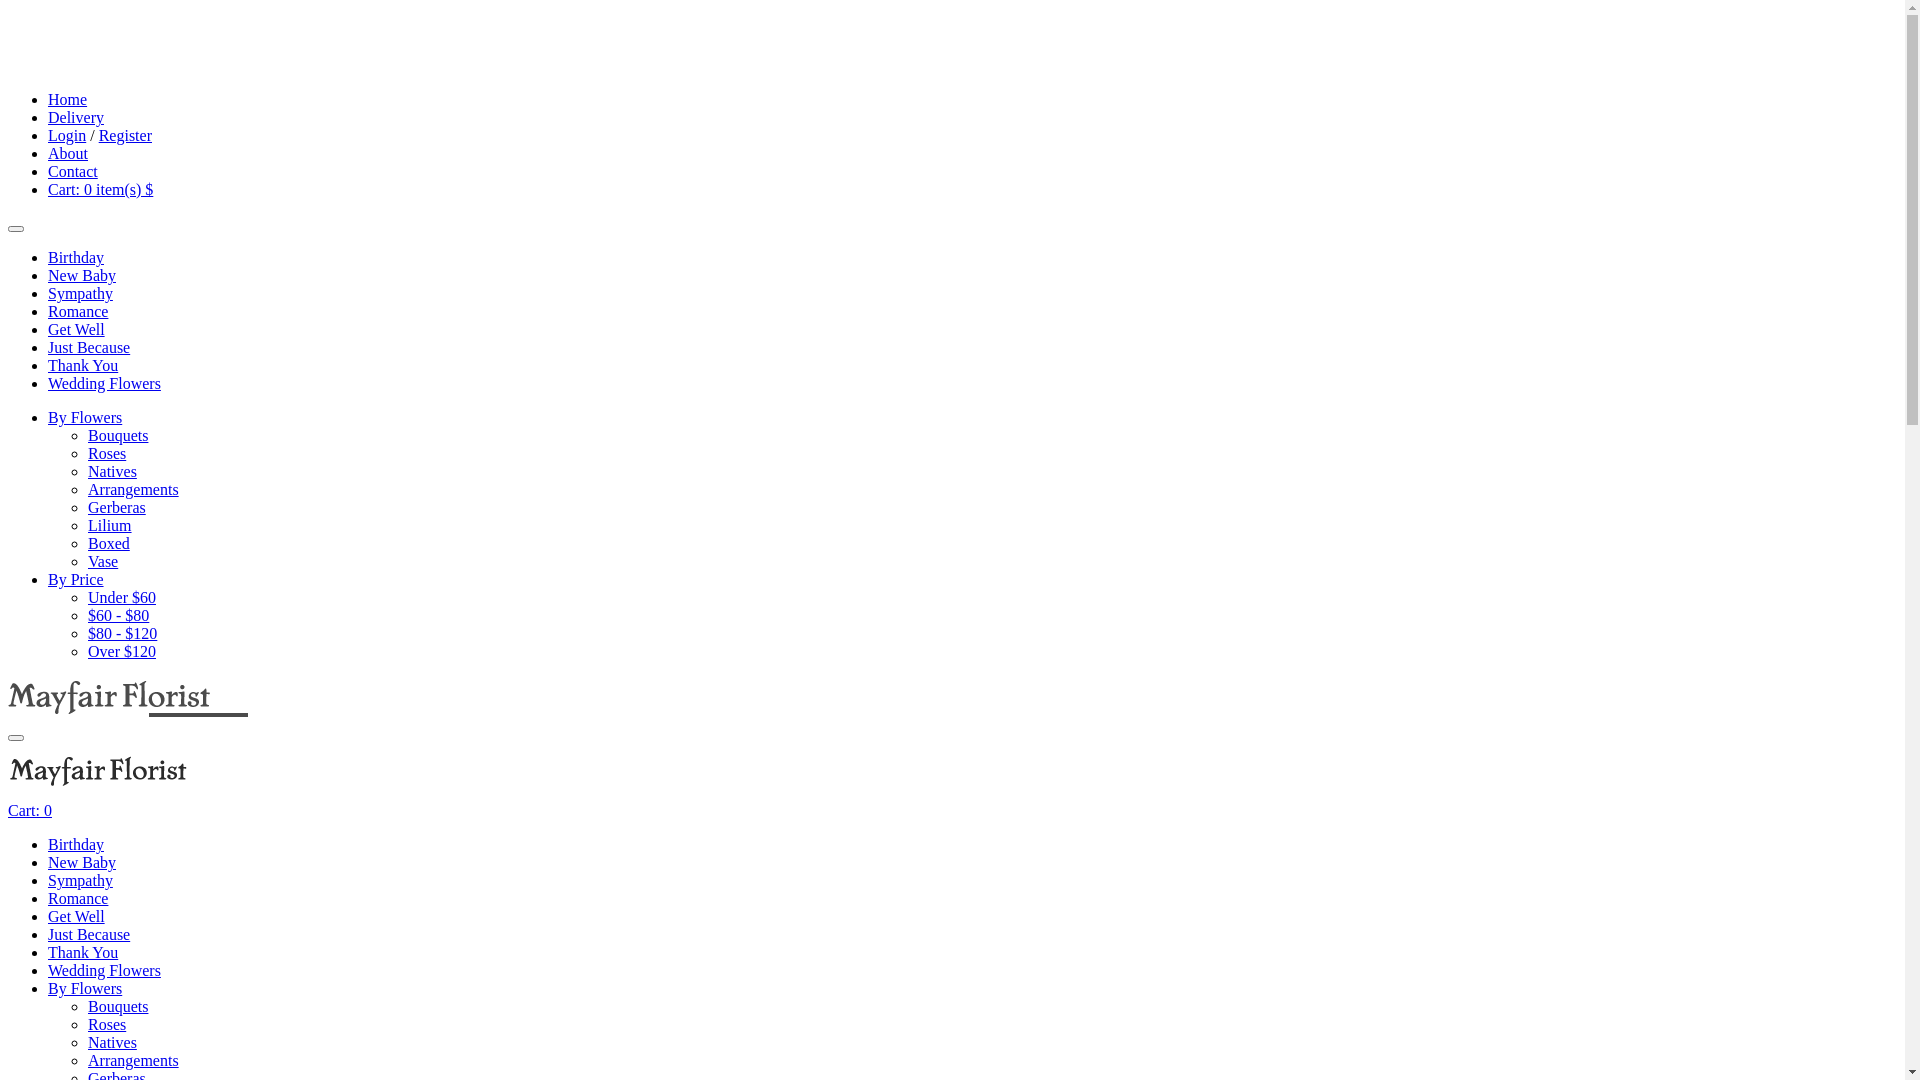 The height and width of the screenshot is (1080, 1920). What do you see at coordinates (80, 880) in the screenshot?
I see `Sympathy` at bounding box center [80, 880].